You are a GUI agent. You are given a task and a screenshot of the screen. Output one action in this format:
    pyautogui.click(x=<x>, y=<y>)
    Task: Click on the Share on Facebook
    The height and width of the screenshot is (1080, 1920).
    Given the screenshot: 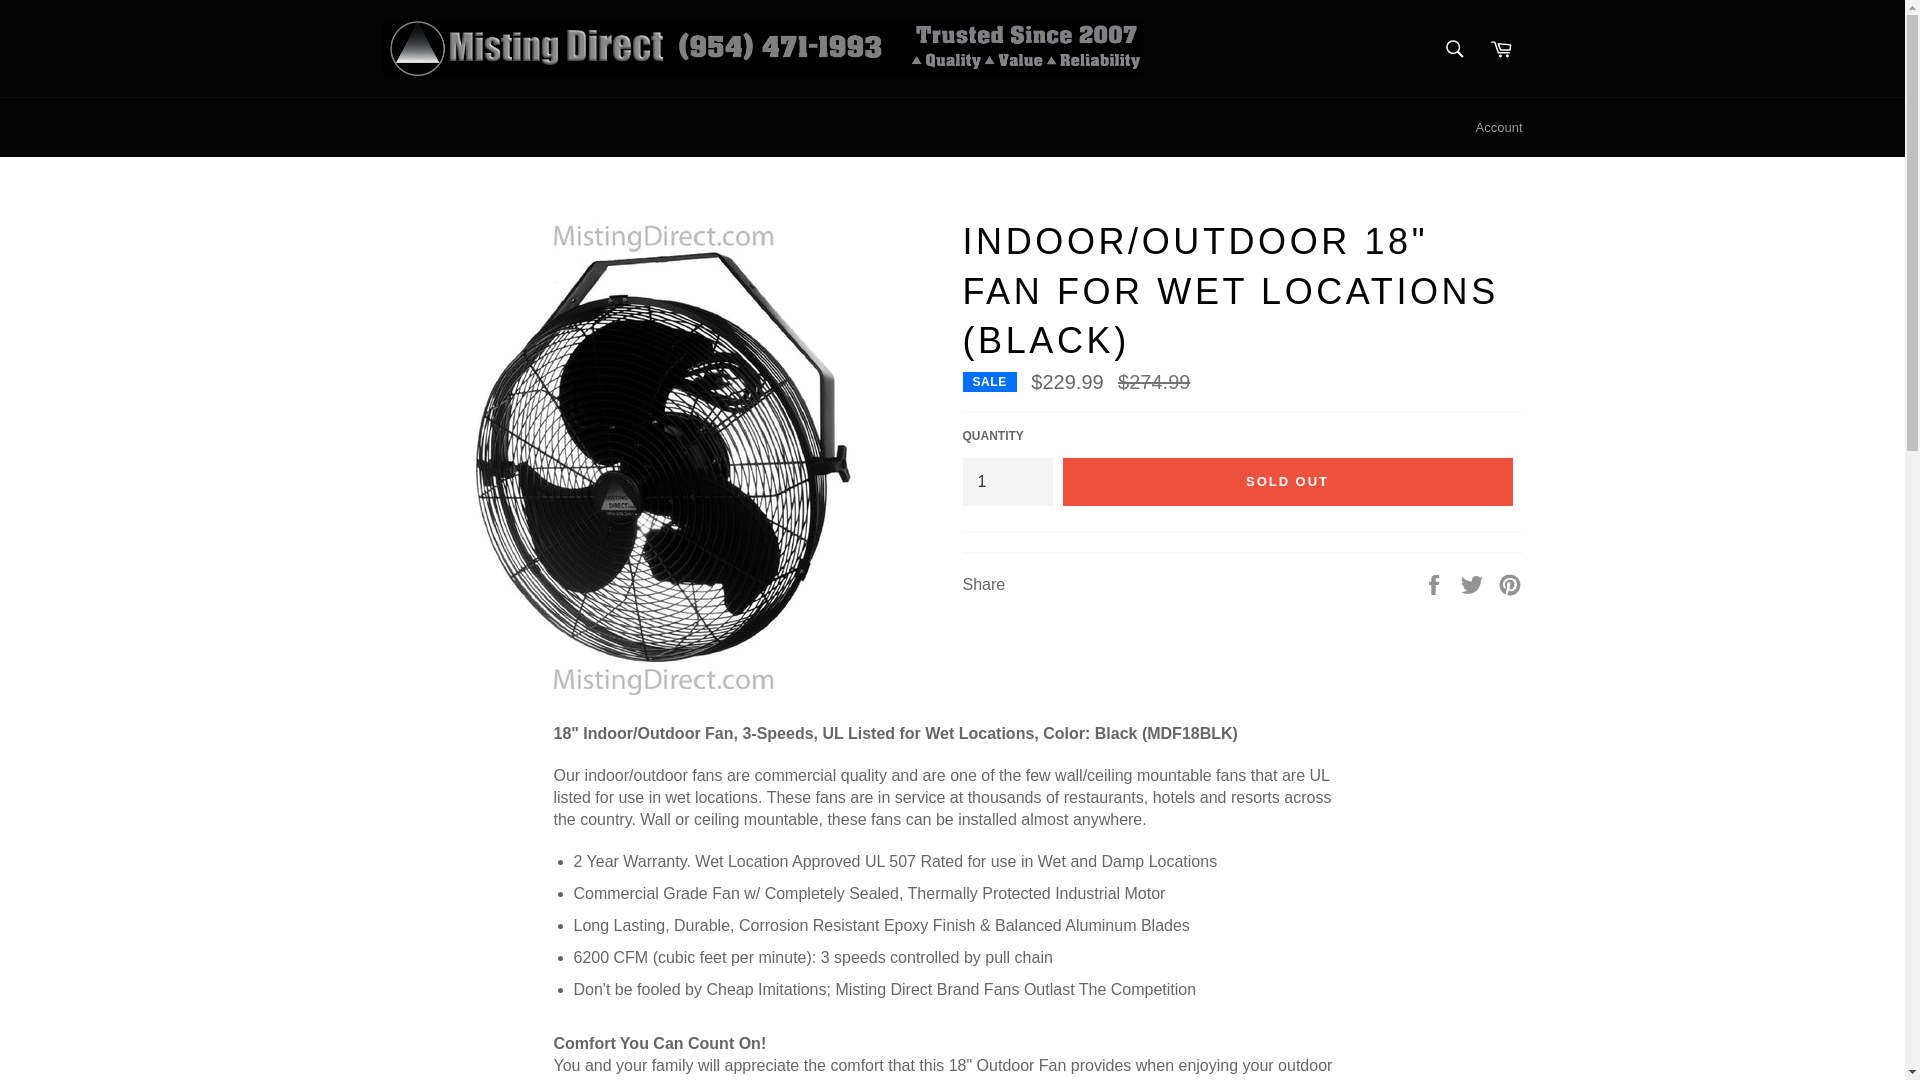 What is the action you would take?
    pyautogui.click(x=1436, y=582)
    